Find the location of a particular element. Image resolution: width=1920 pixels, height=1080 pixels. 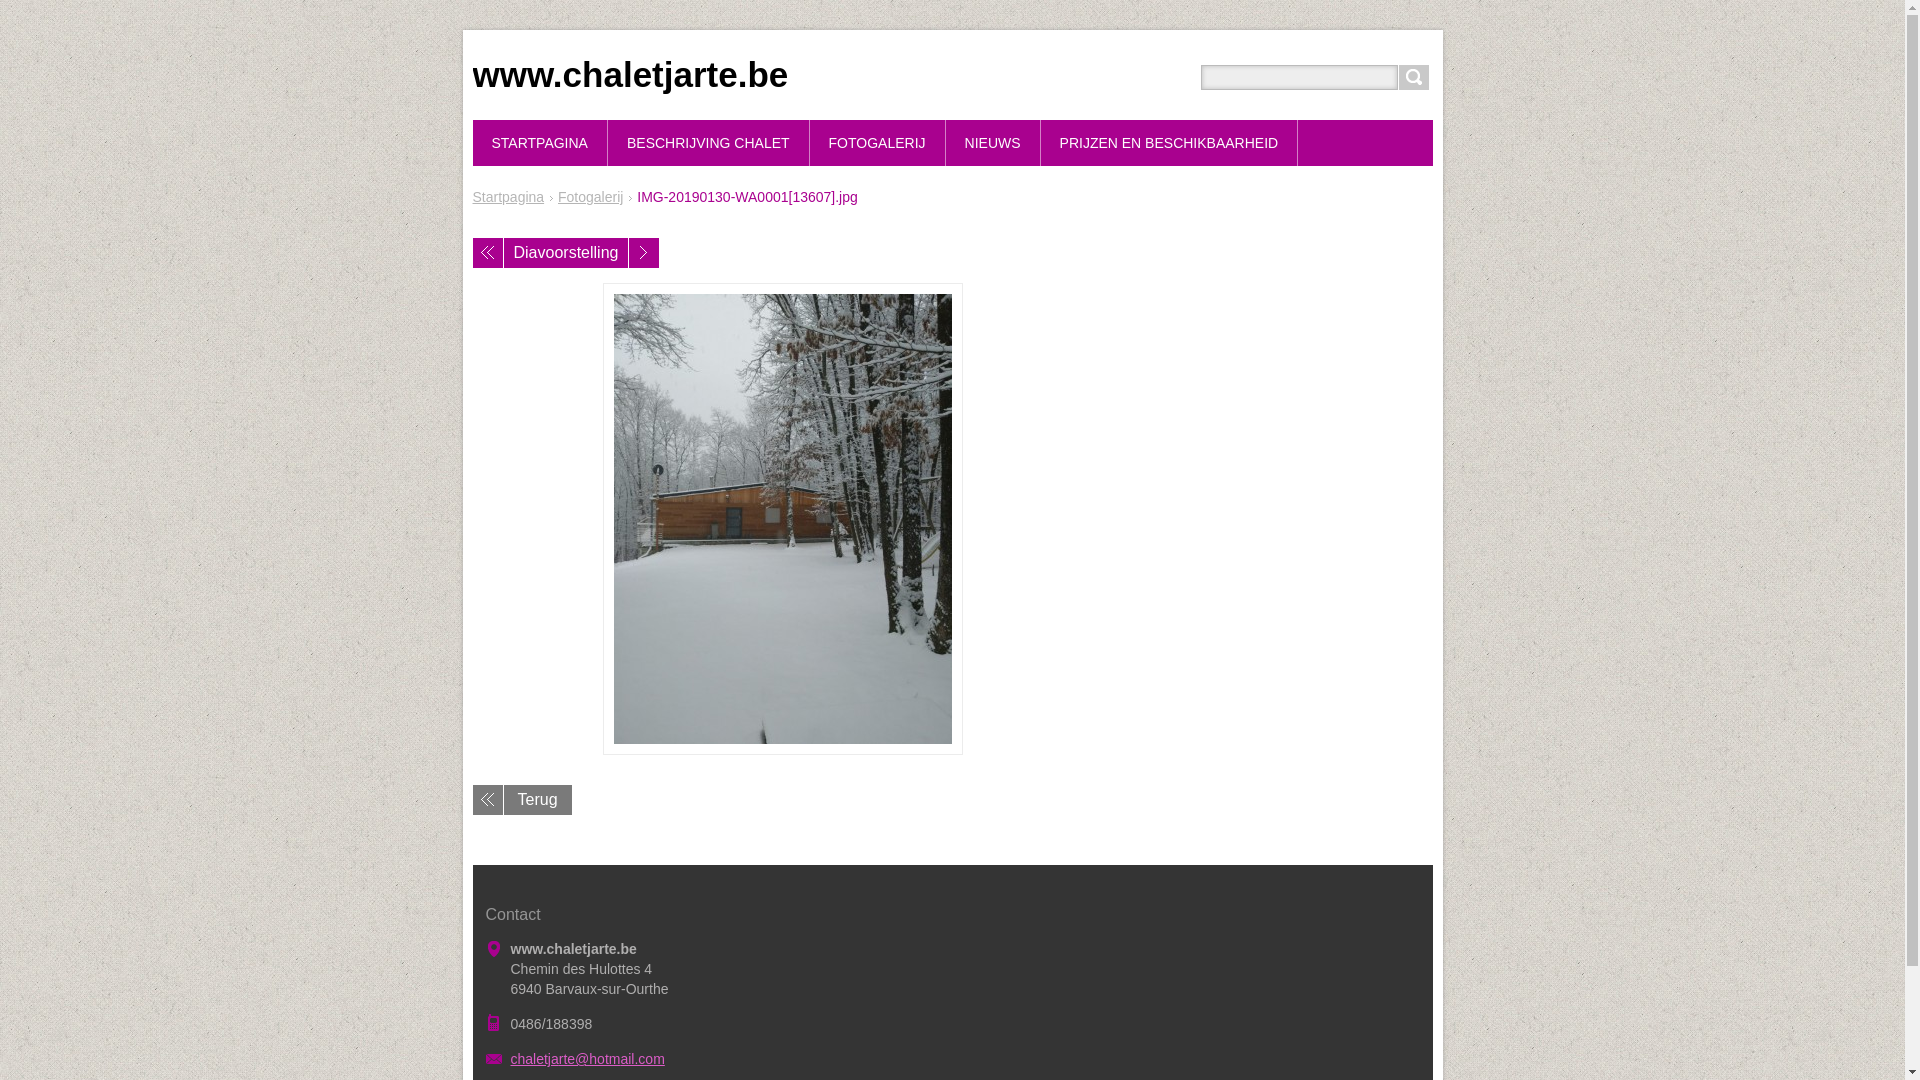

PRIJZEN EN BESCHIKBAARHEID is located at coordinates (1170, 143).